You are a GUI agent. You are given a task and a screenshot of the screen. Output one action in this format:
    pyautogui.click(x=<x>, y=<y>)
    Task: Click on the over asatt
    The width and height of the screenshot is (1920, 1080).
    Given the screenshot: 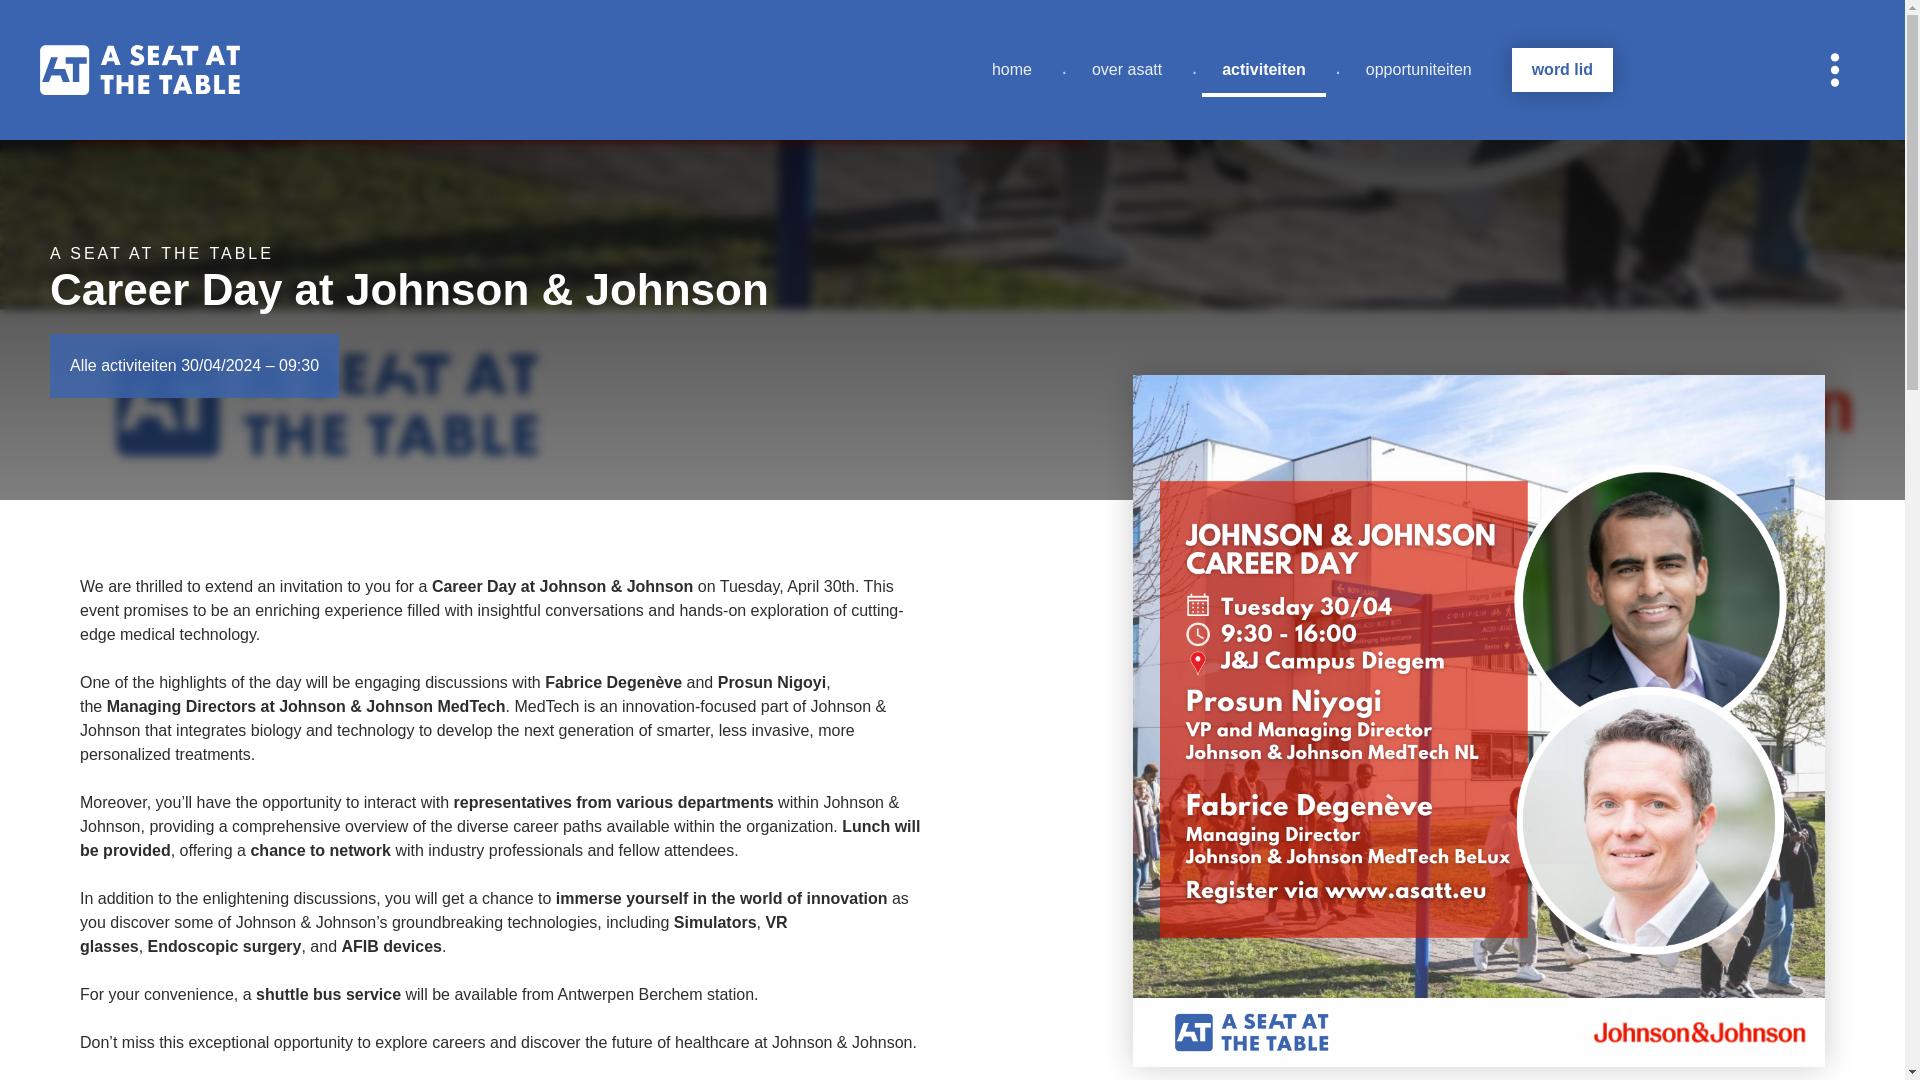 What is the action you would take?
    pyautogui.click(x=1126, y=69)
    